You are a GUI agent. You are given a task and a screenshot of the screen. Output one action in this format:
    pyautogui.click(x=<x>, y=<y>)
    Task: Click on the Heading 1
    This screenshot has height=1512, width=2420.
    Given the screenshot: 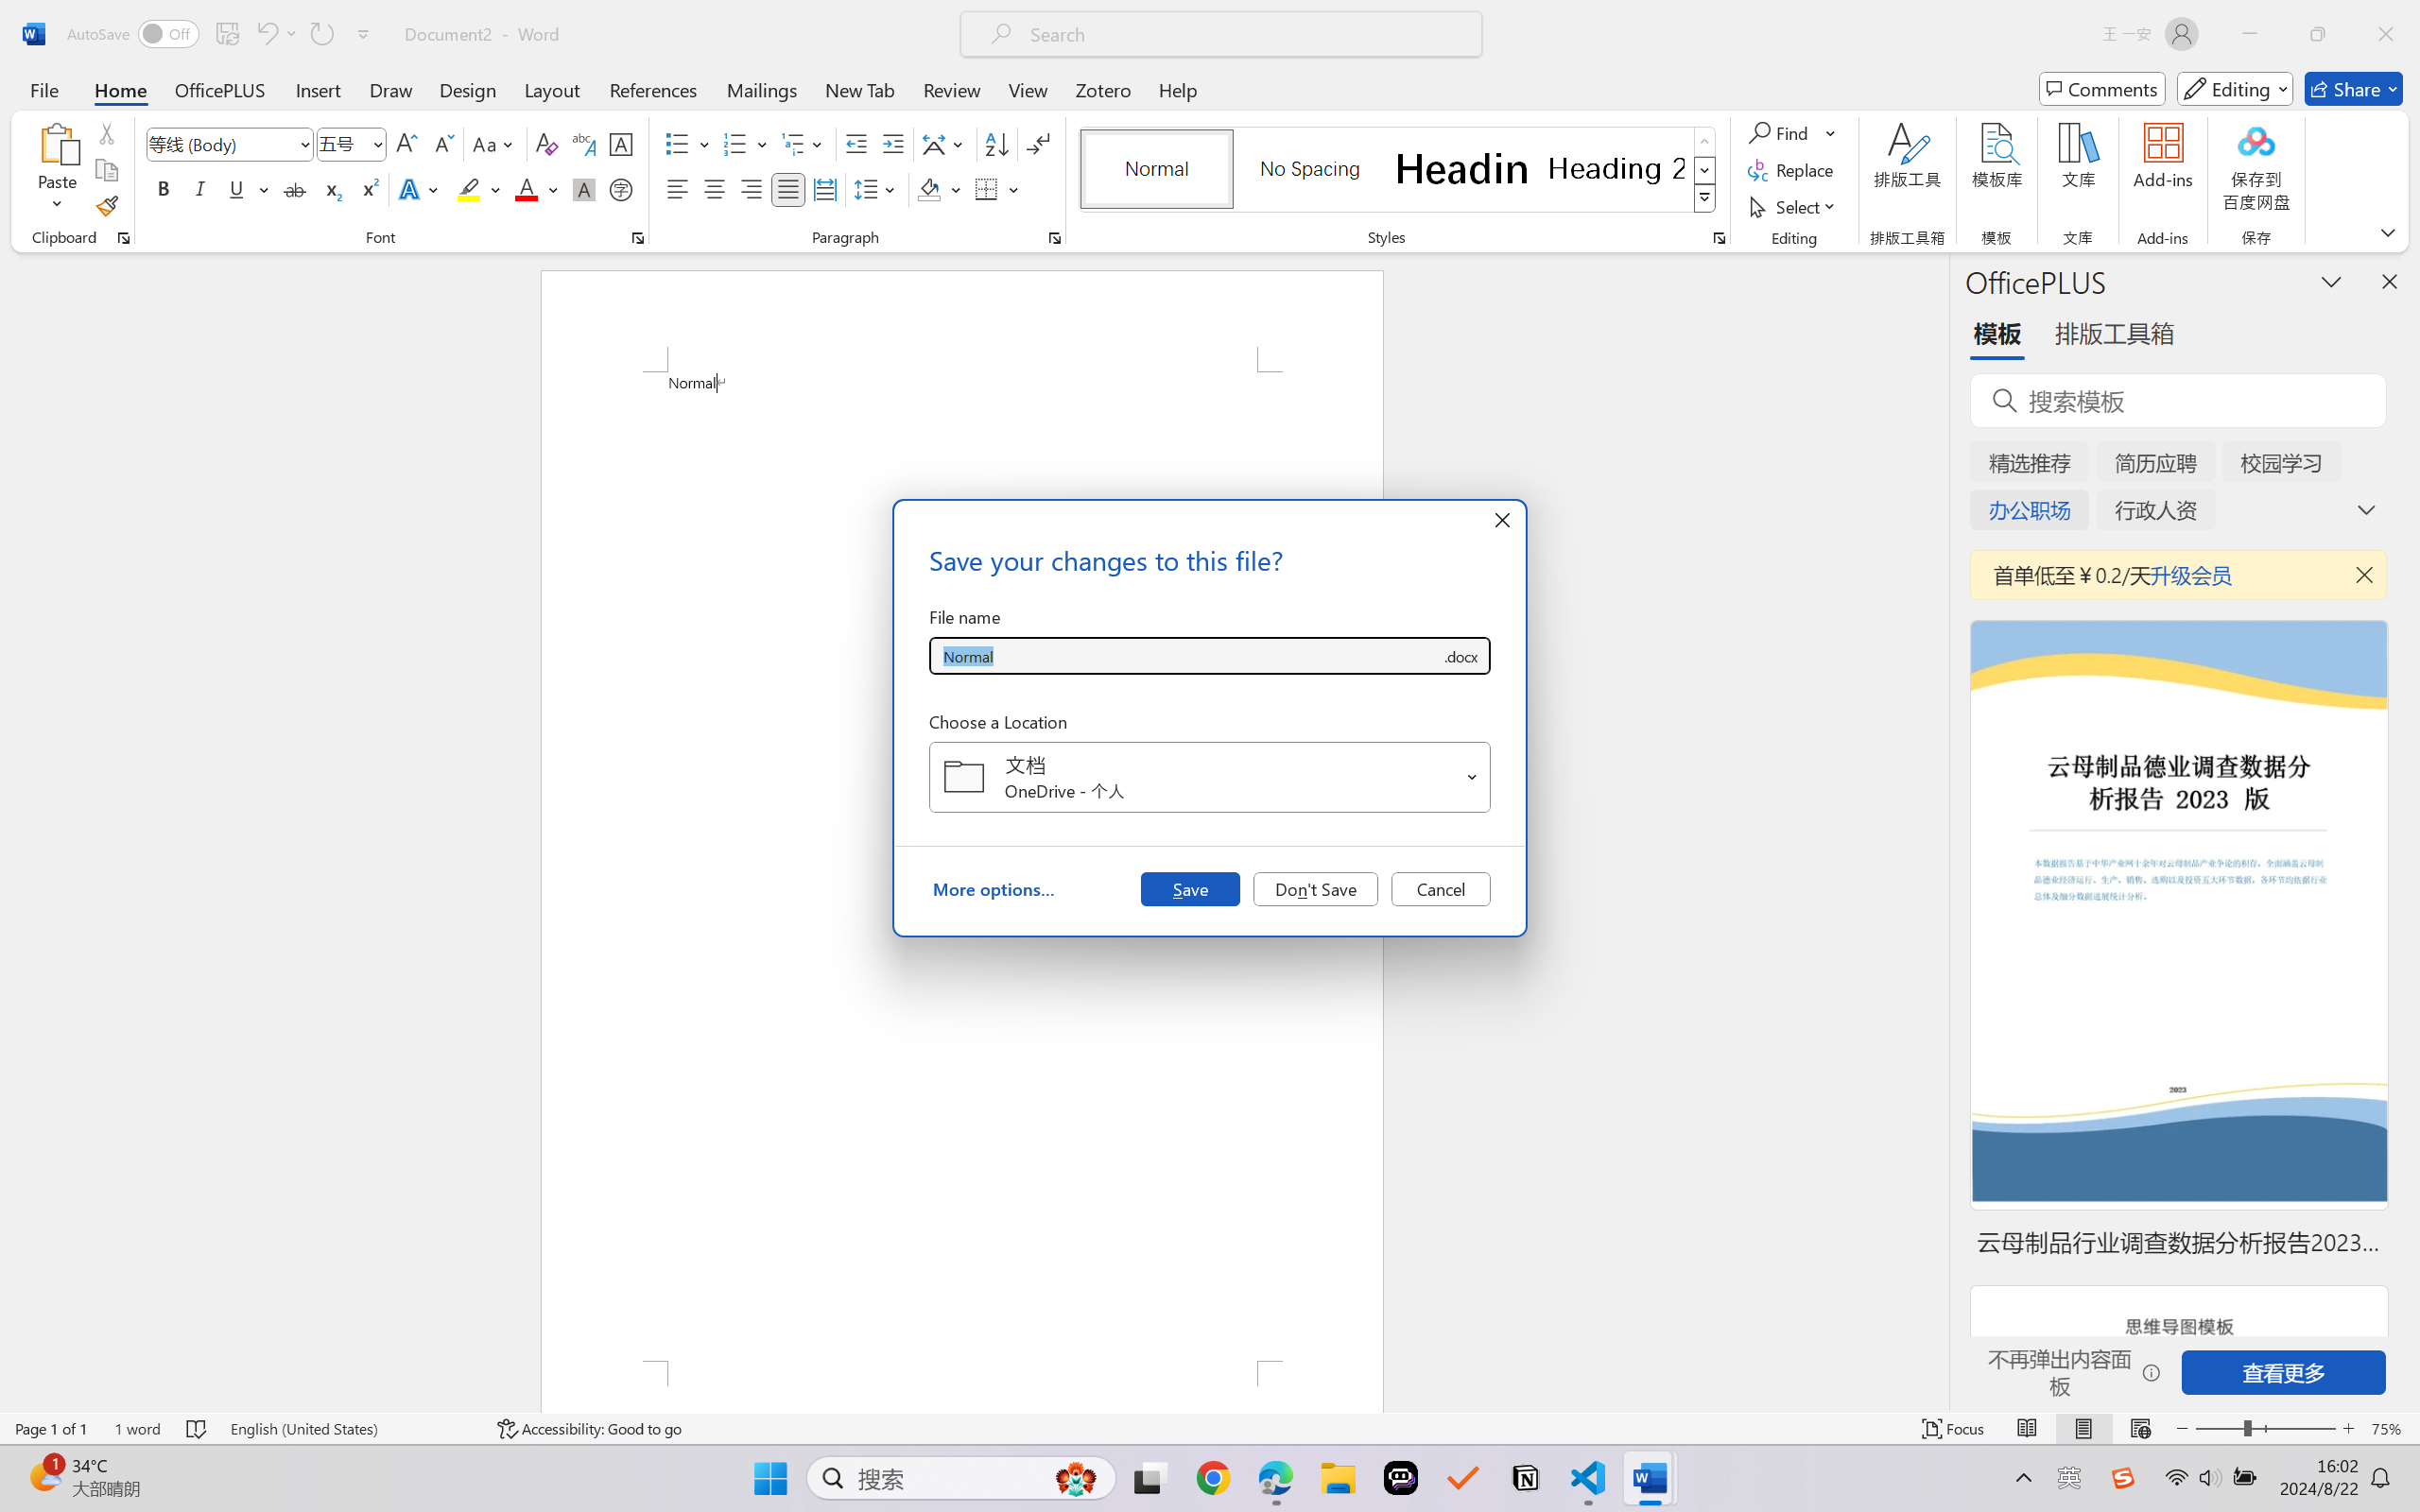 What is the action you would take?
    pyautogui.click(x=1462, y=168)
    